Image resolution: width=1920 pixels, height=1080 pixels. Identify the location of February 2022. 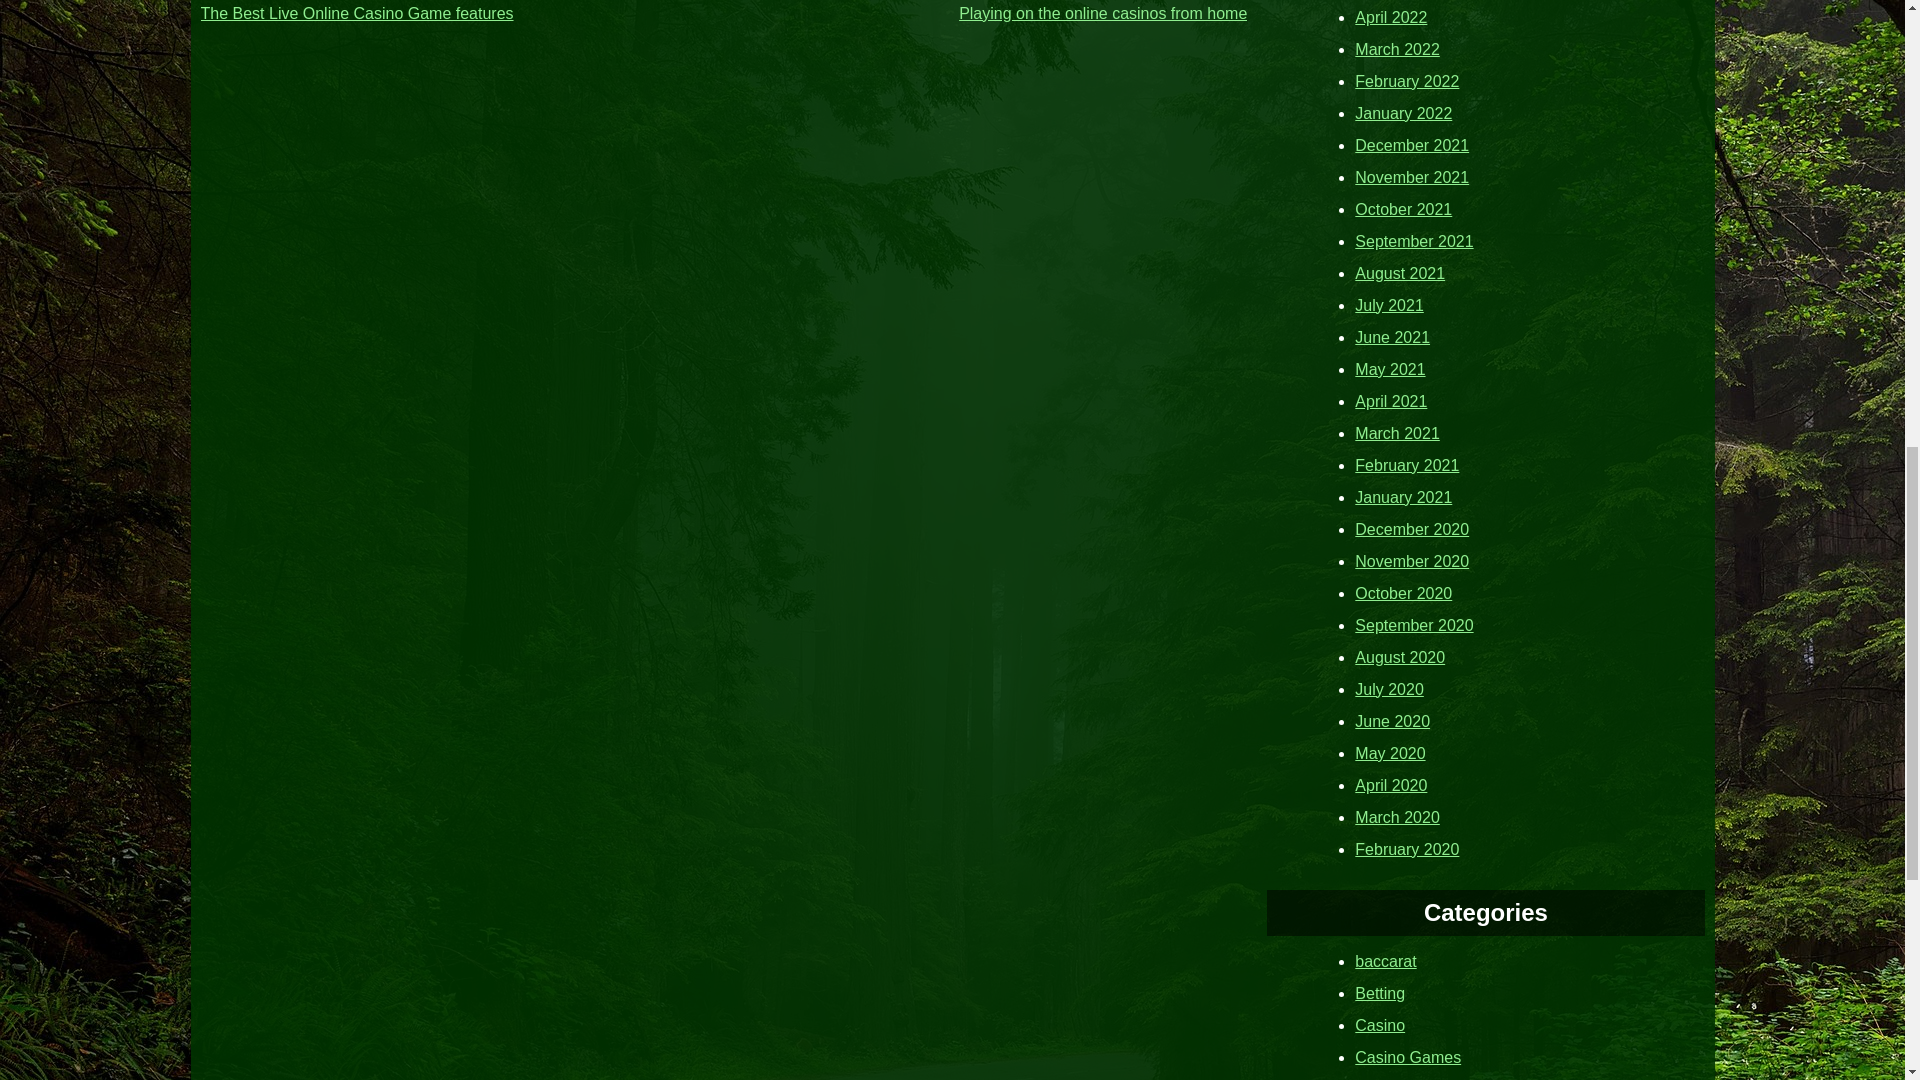
(1407, 80).